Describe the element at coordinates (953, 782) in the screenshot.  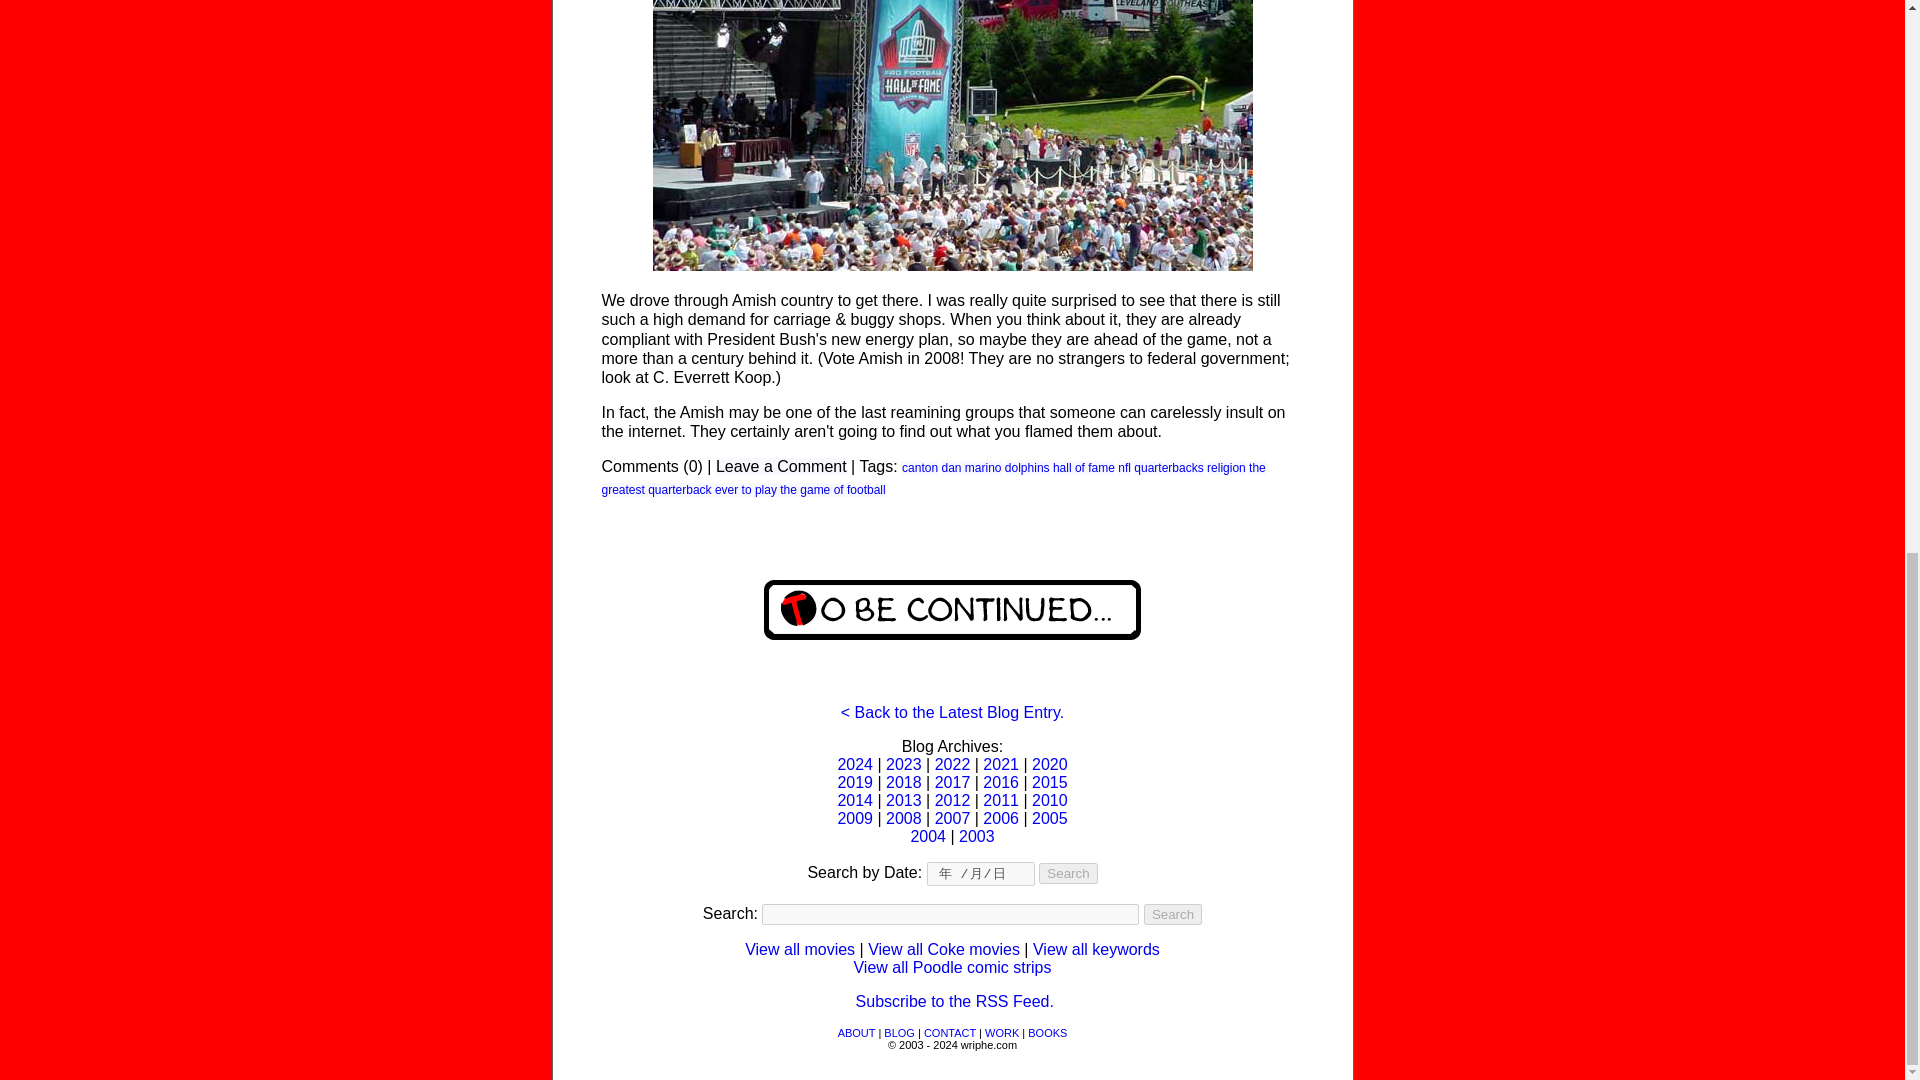
I see `2017` at that location.